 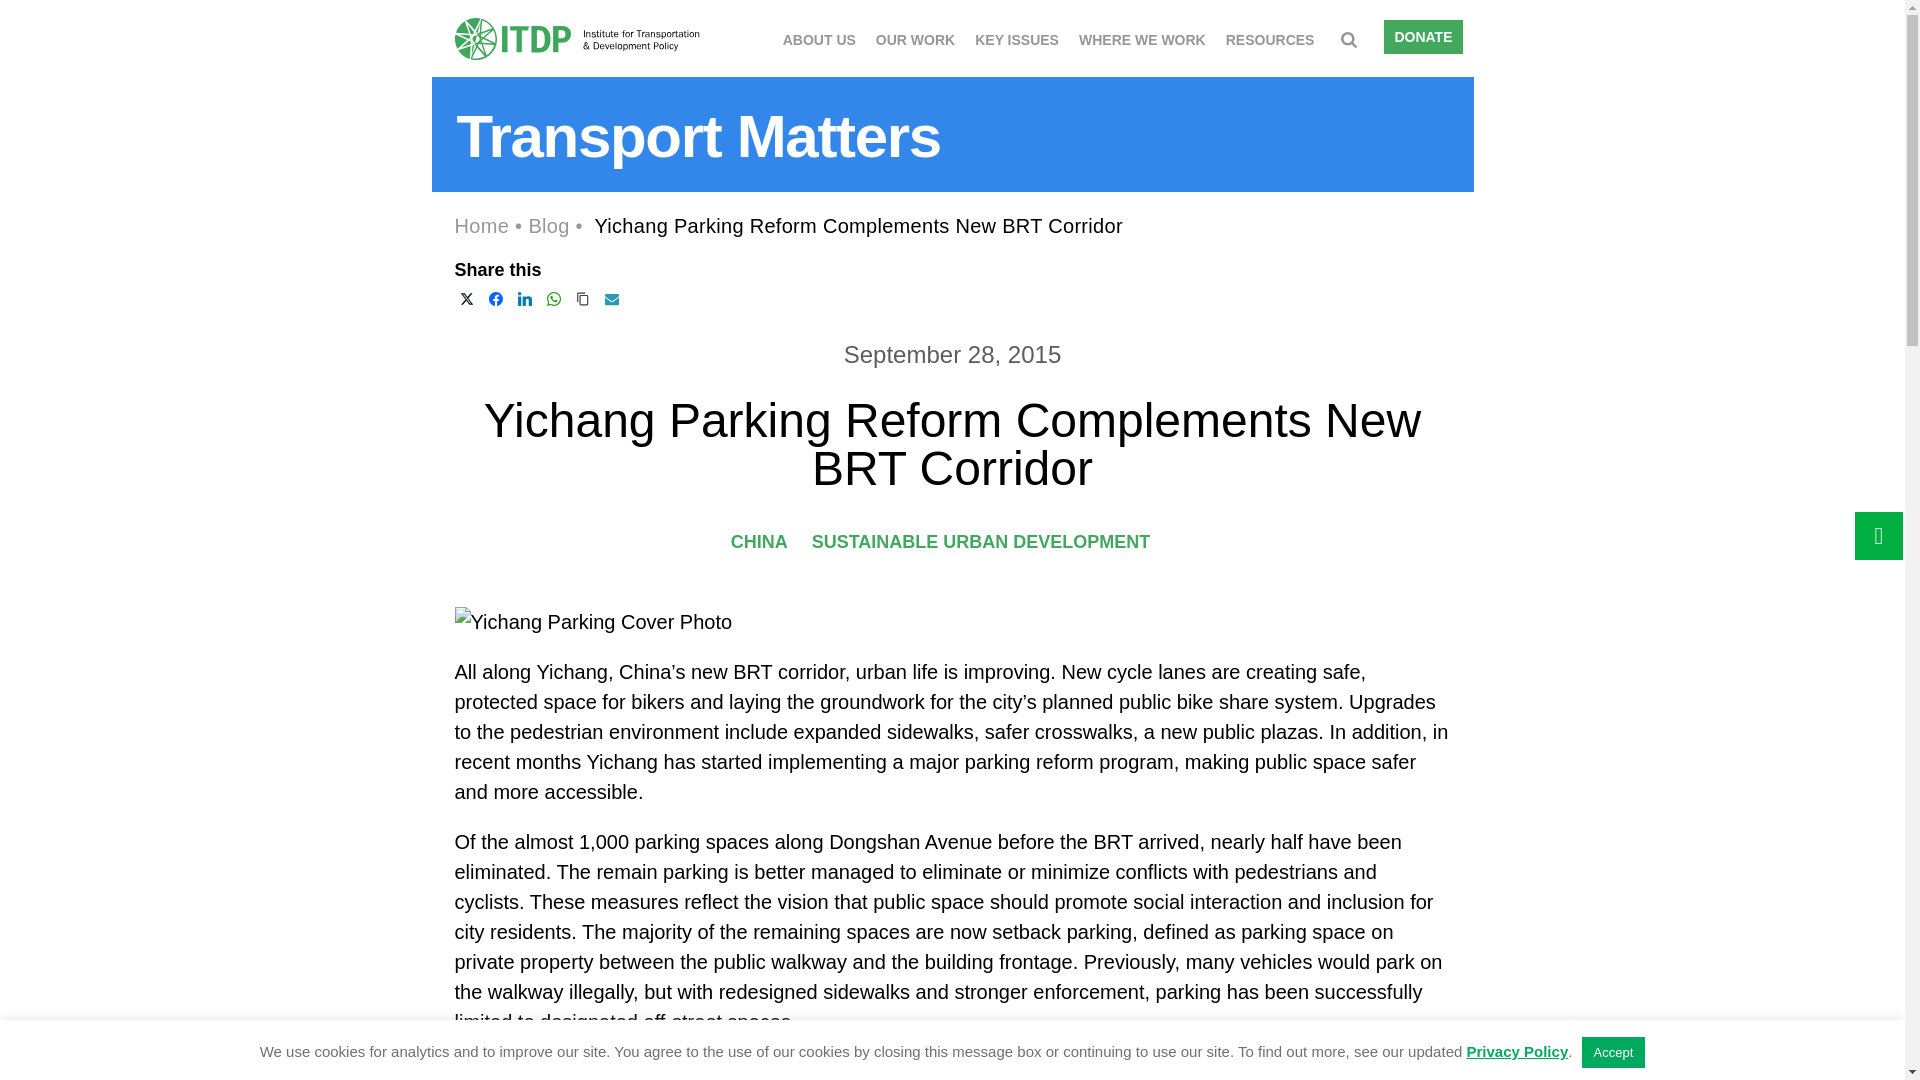 I want to click on KEY ISSUES, so click(x=1017, y=37).